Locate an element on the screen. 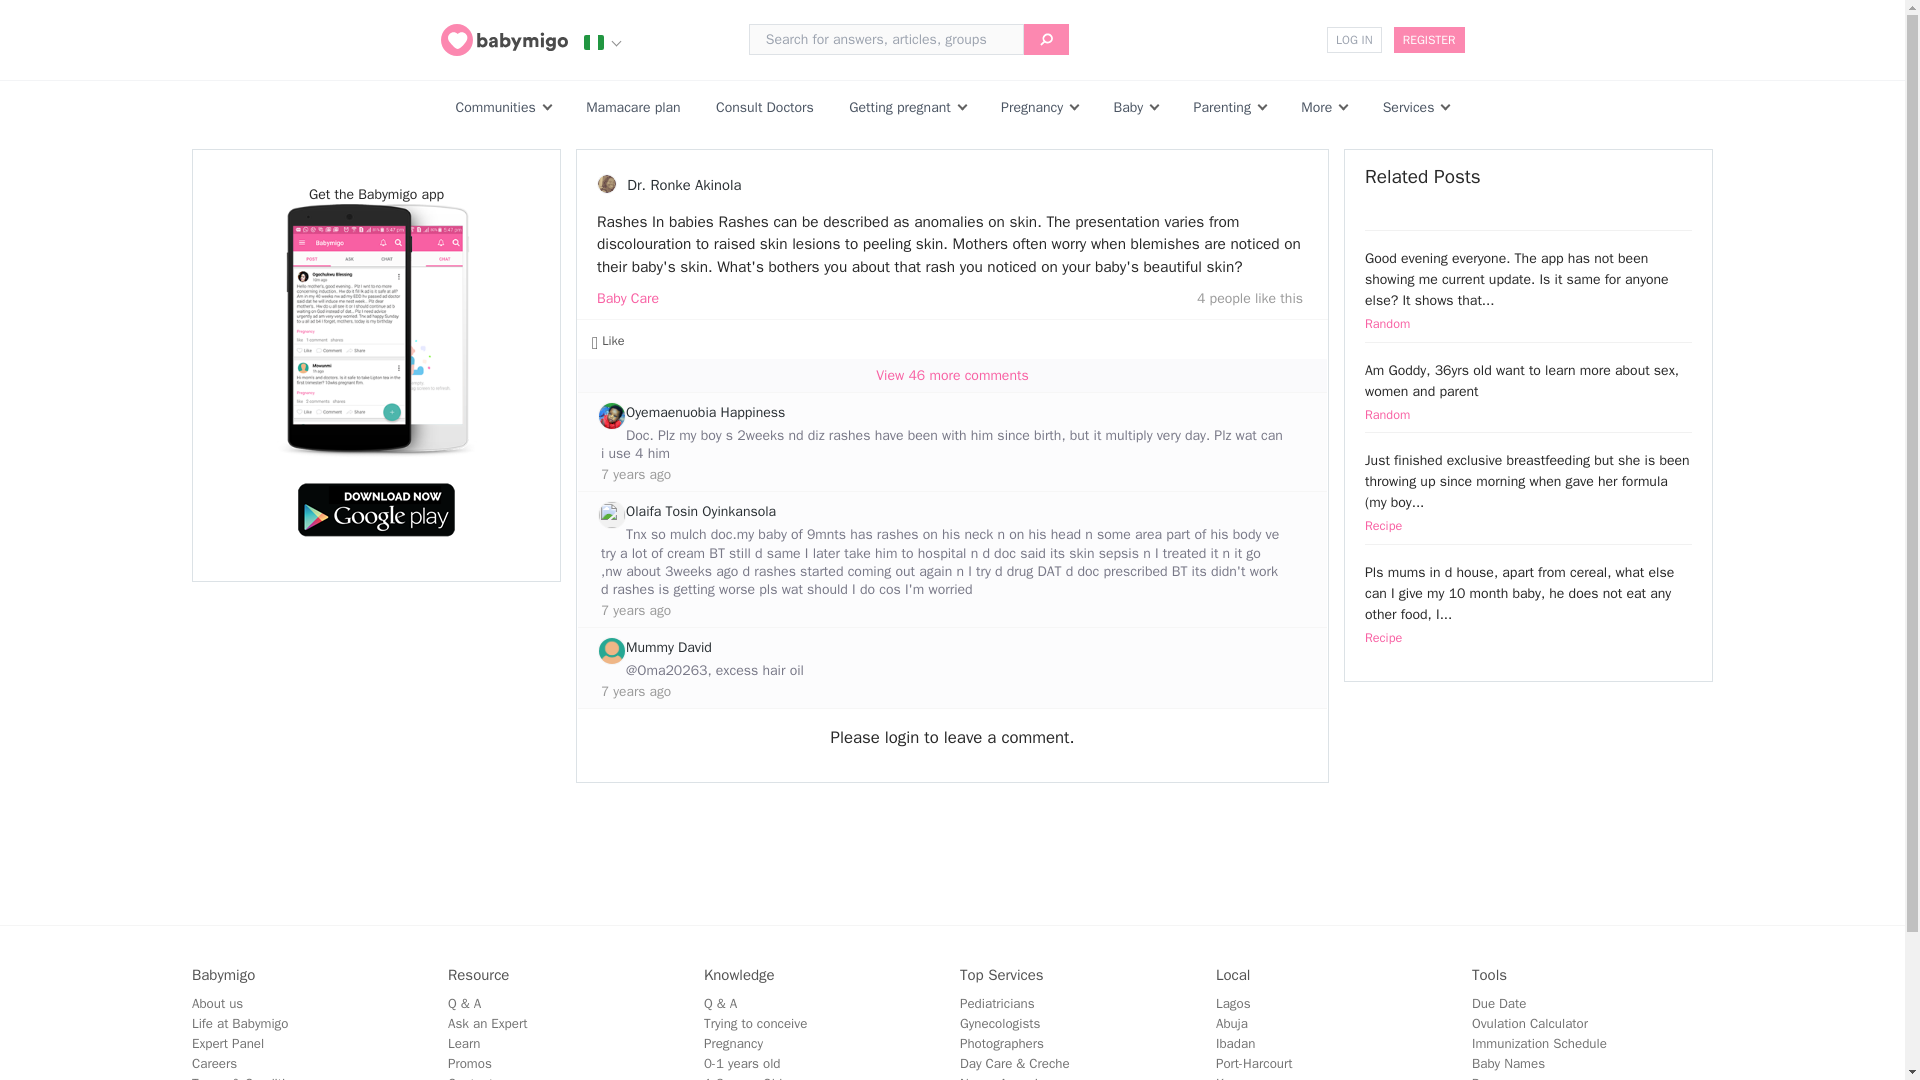 The height and width of the screenshot is (1080, 1920). LOG IN is located at coordinates (1353, 40).